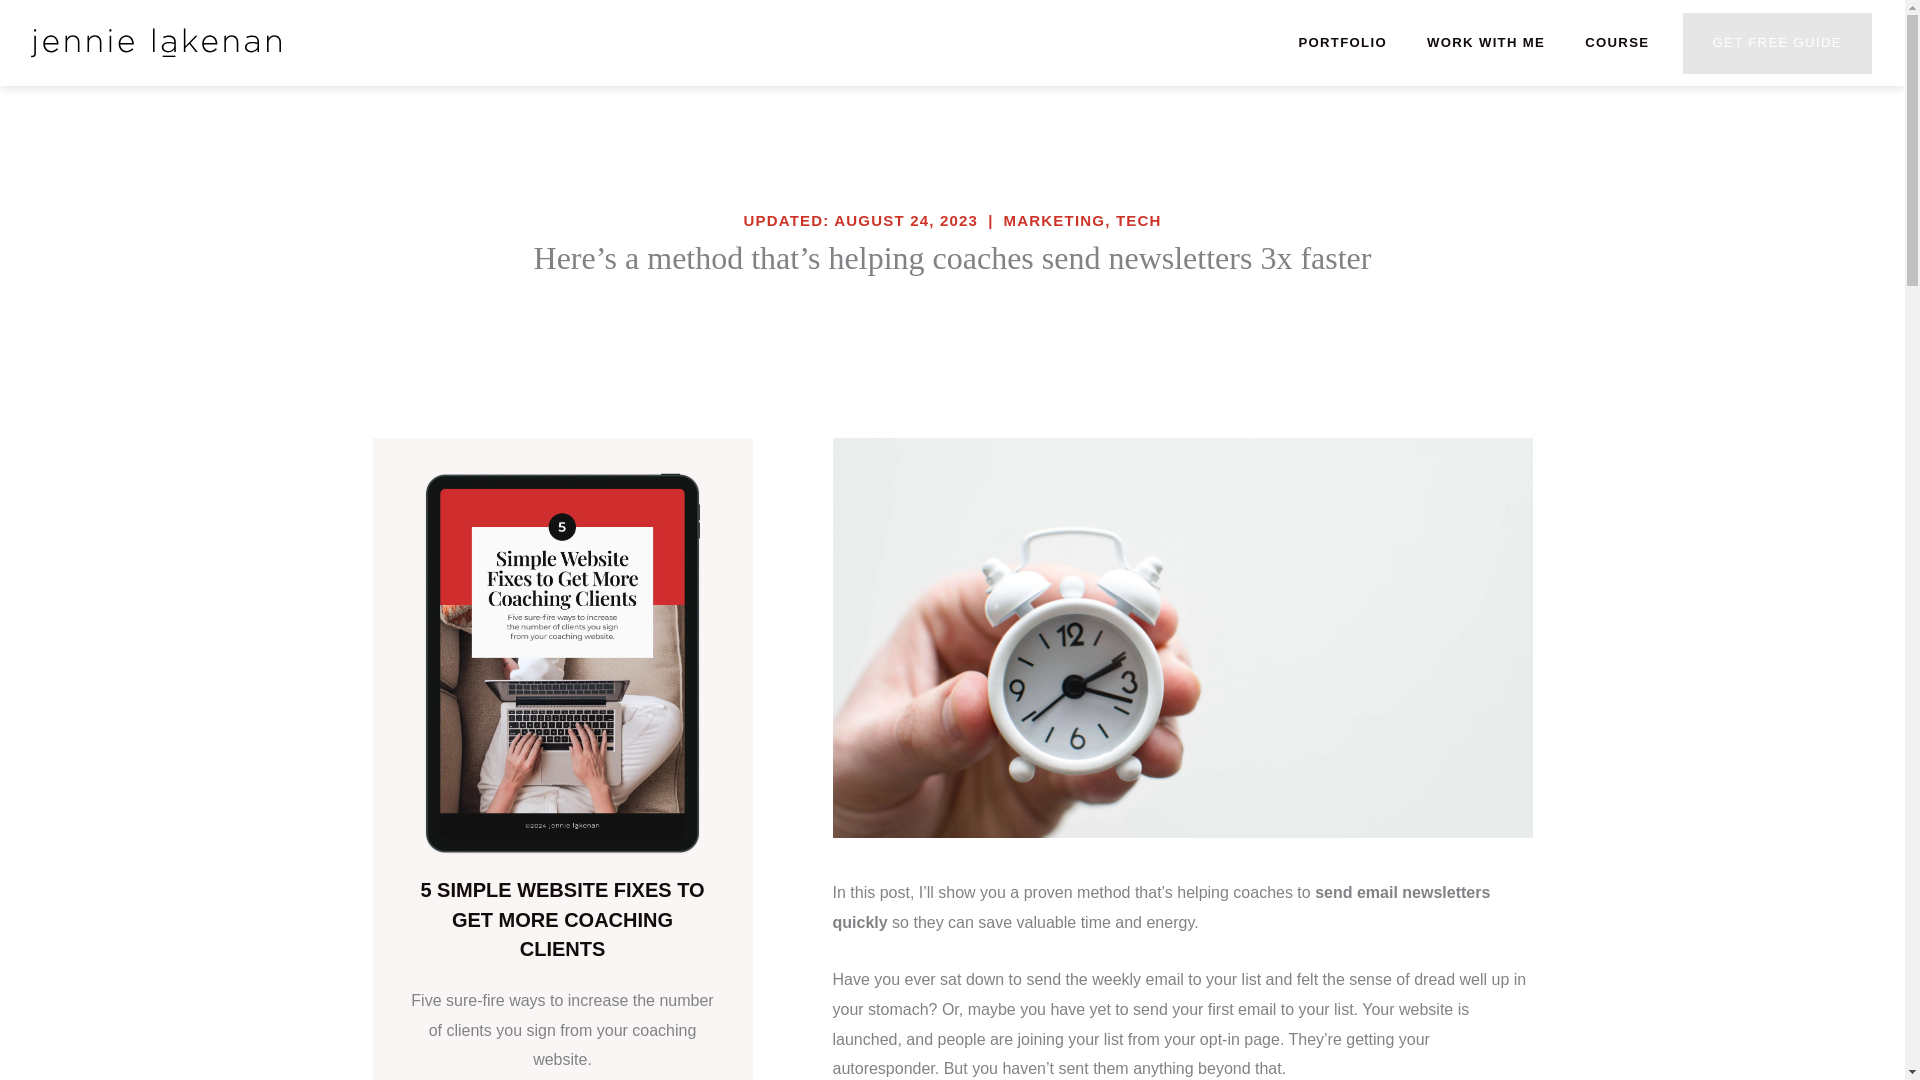 Image resolution: width=1920 pixels, height=1080 pixels. I want to click on COURSE, so click(1616, 42).